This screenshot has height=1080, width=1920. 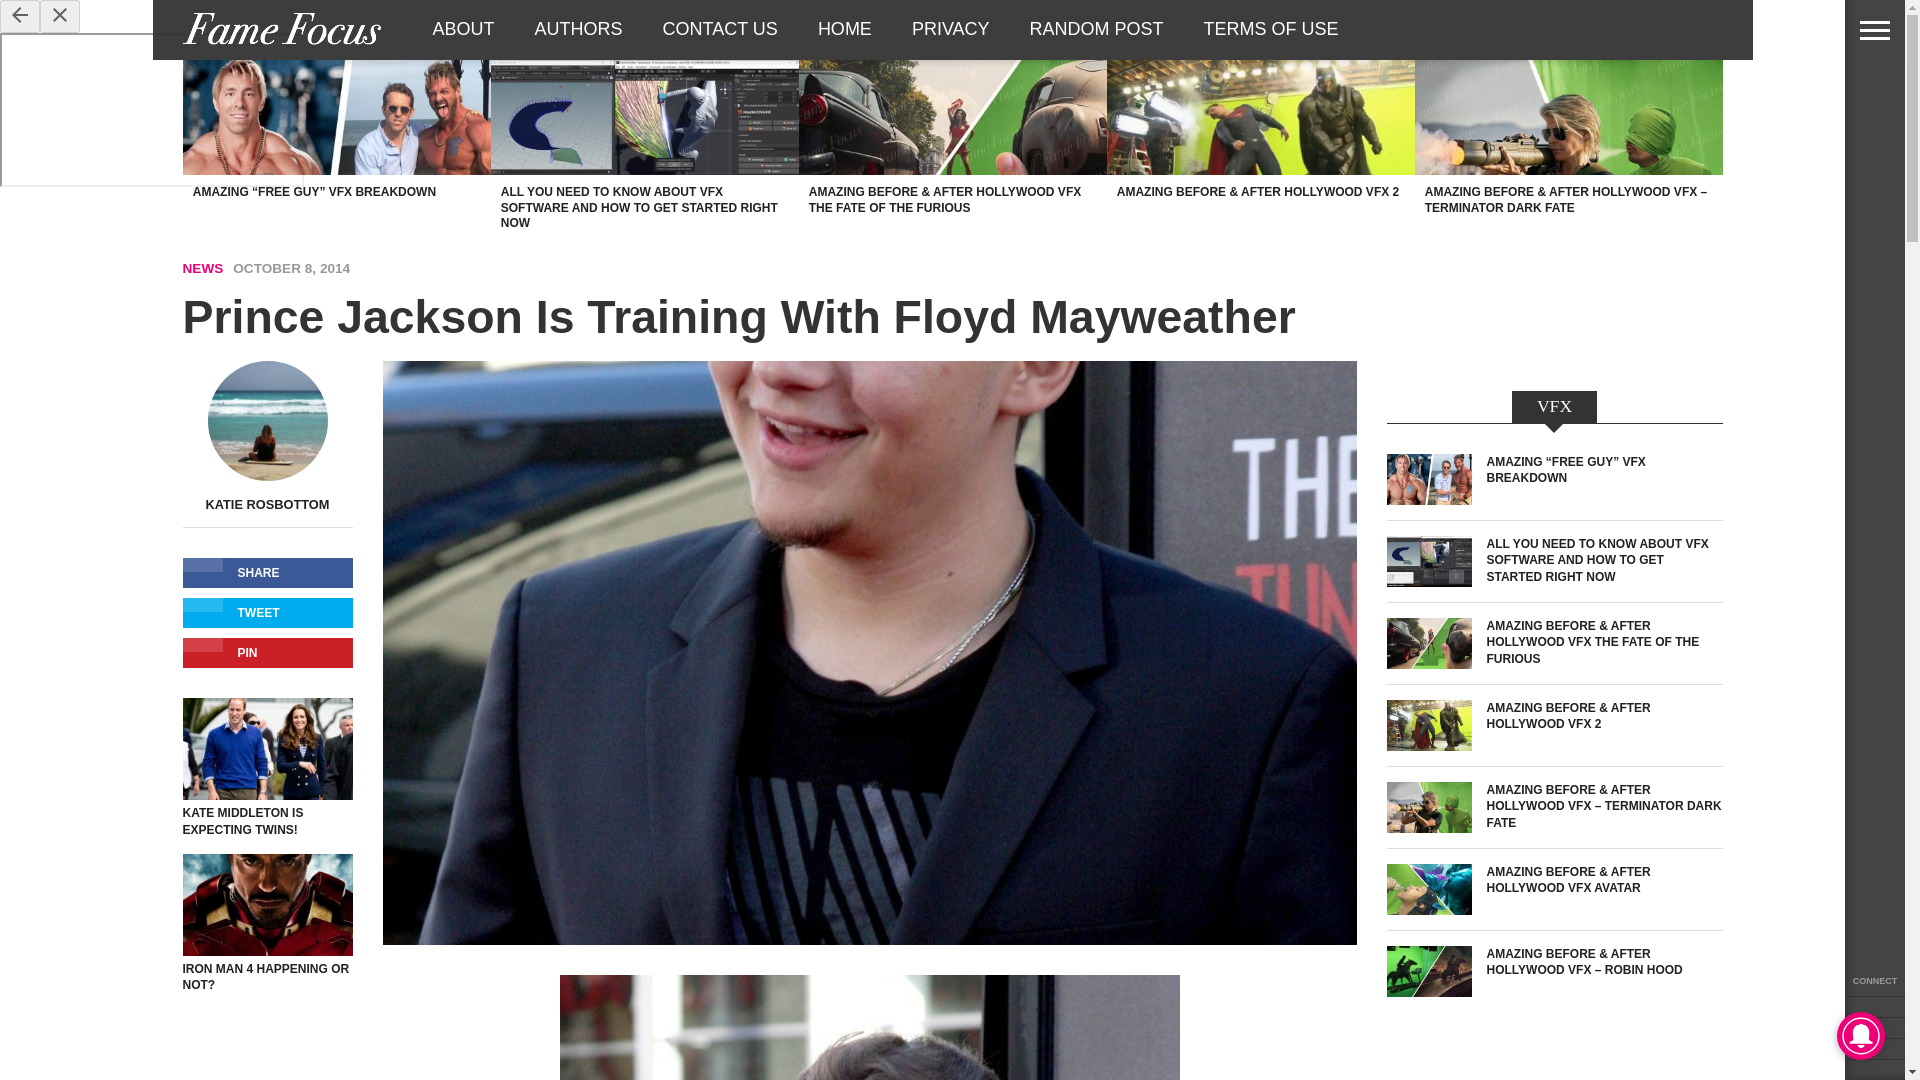 I want to click on KATIE ROSBOTTOM, so click(x=268, y=504).